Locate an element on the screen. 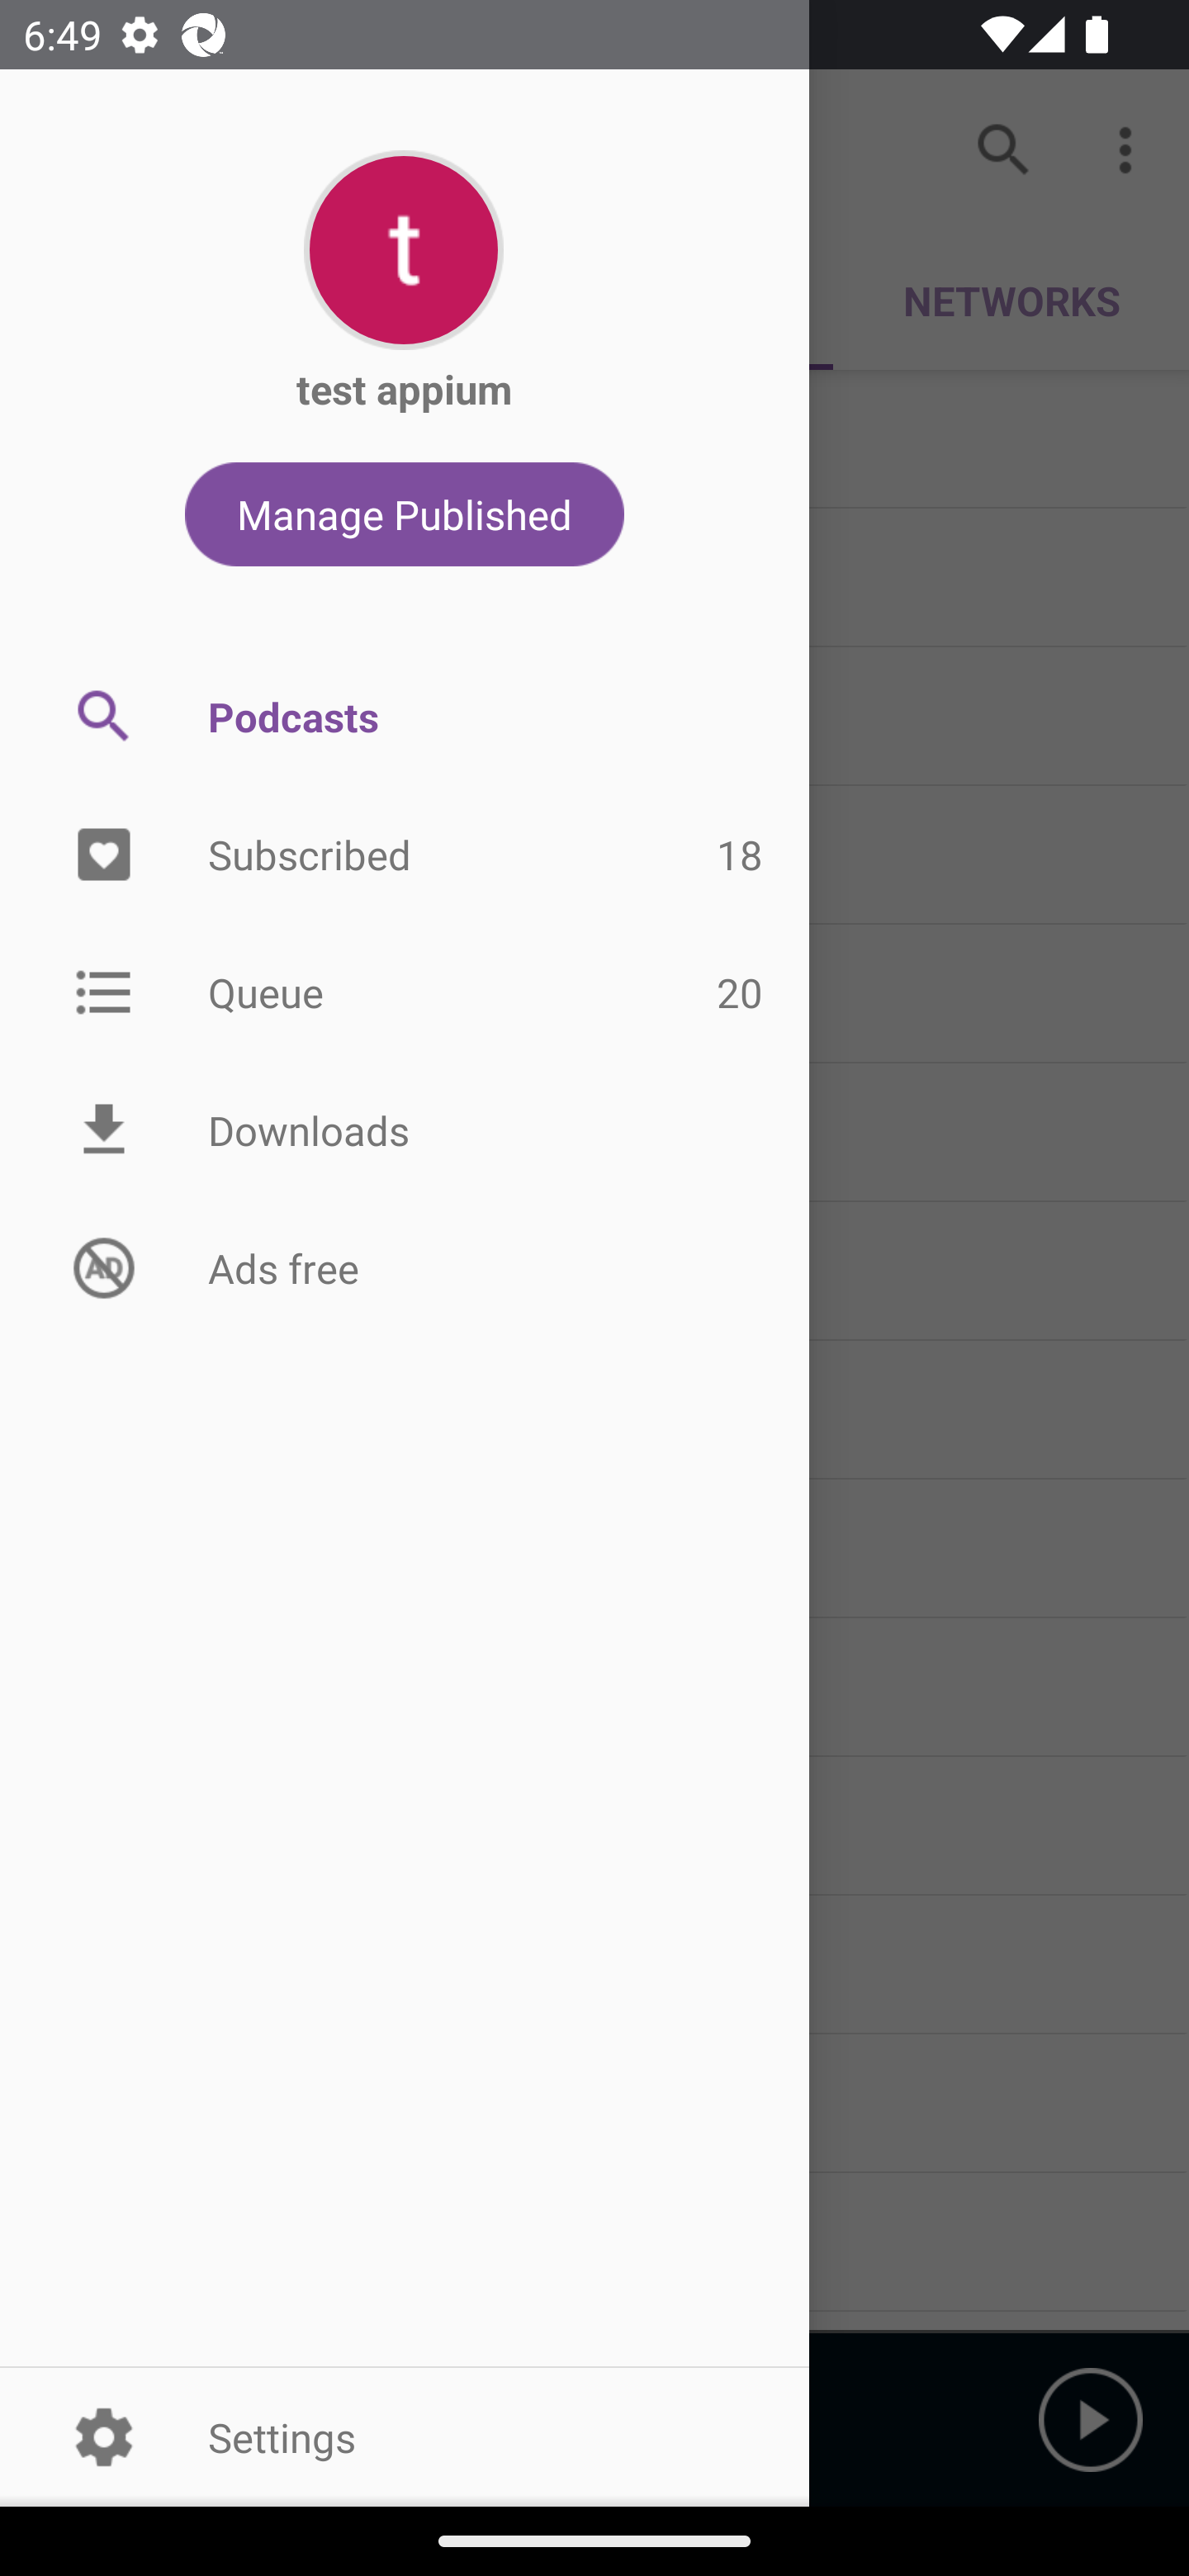 The image size is (1189, 2576). Picture Ads free is located at coordinates (405, 1267).